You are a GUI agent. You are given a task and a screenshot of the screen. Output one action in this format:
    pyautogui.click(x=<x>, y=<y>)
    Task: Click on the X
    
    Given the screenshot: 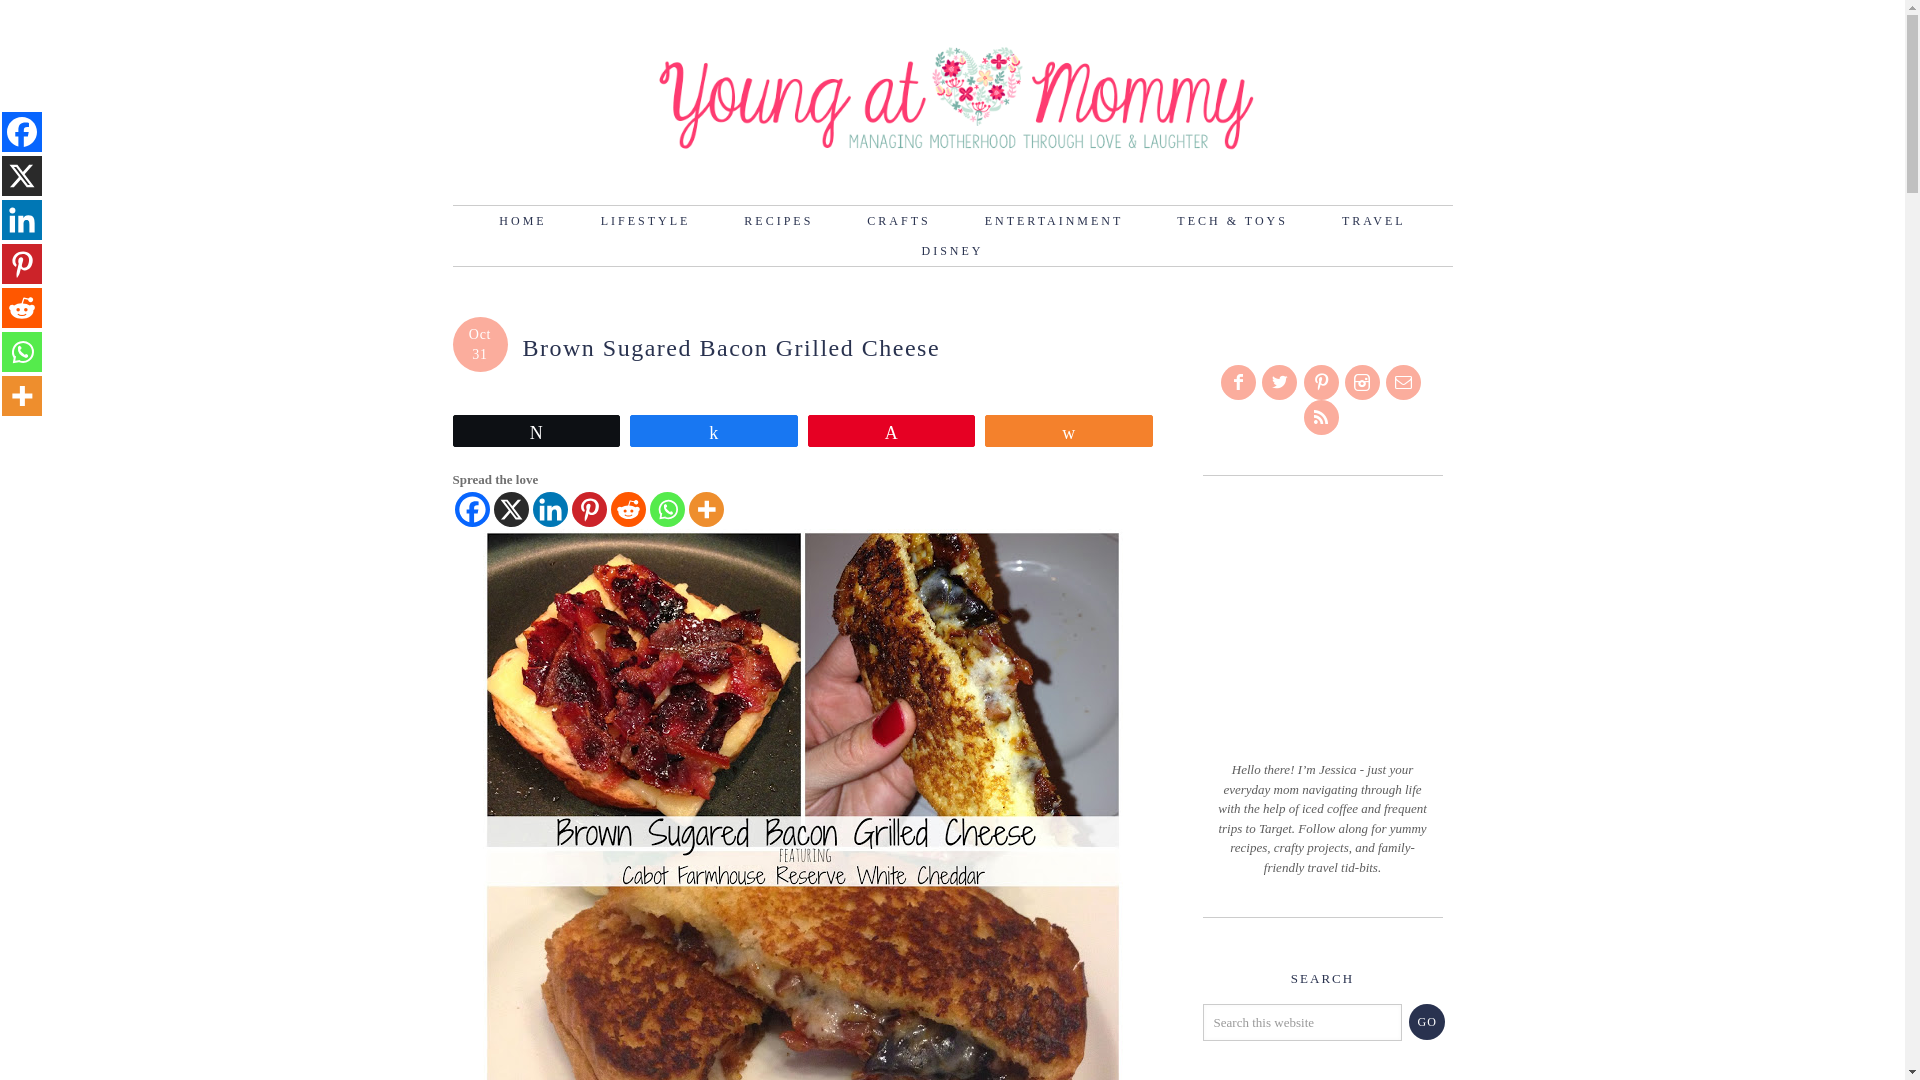 What is the action you would take?
    pyautogui.click(x=22, y=175)
    